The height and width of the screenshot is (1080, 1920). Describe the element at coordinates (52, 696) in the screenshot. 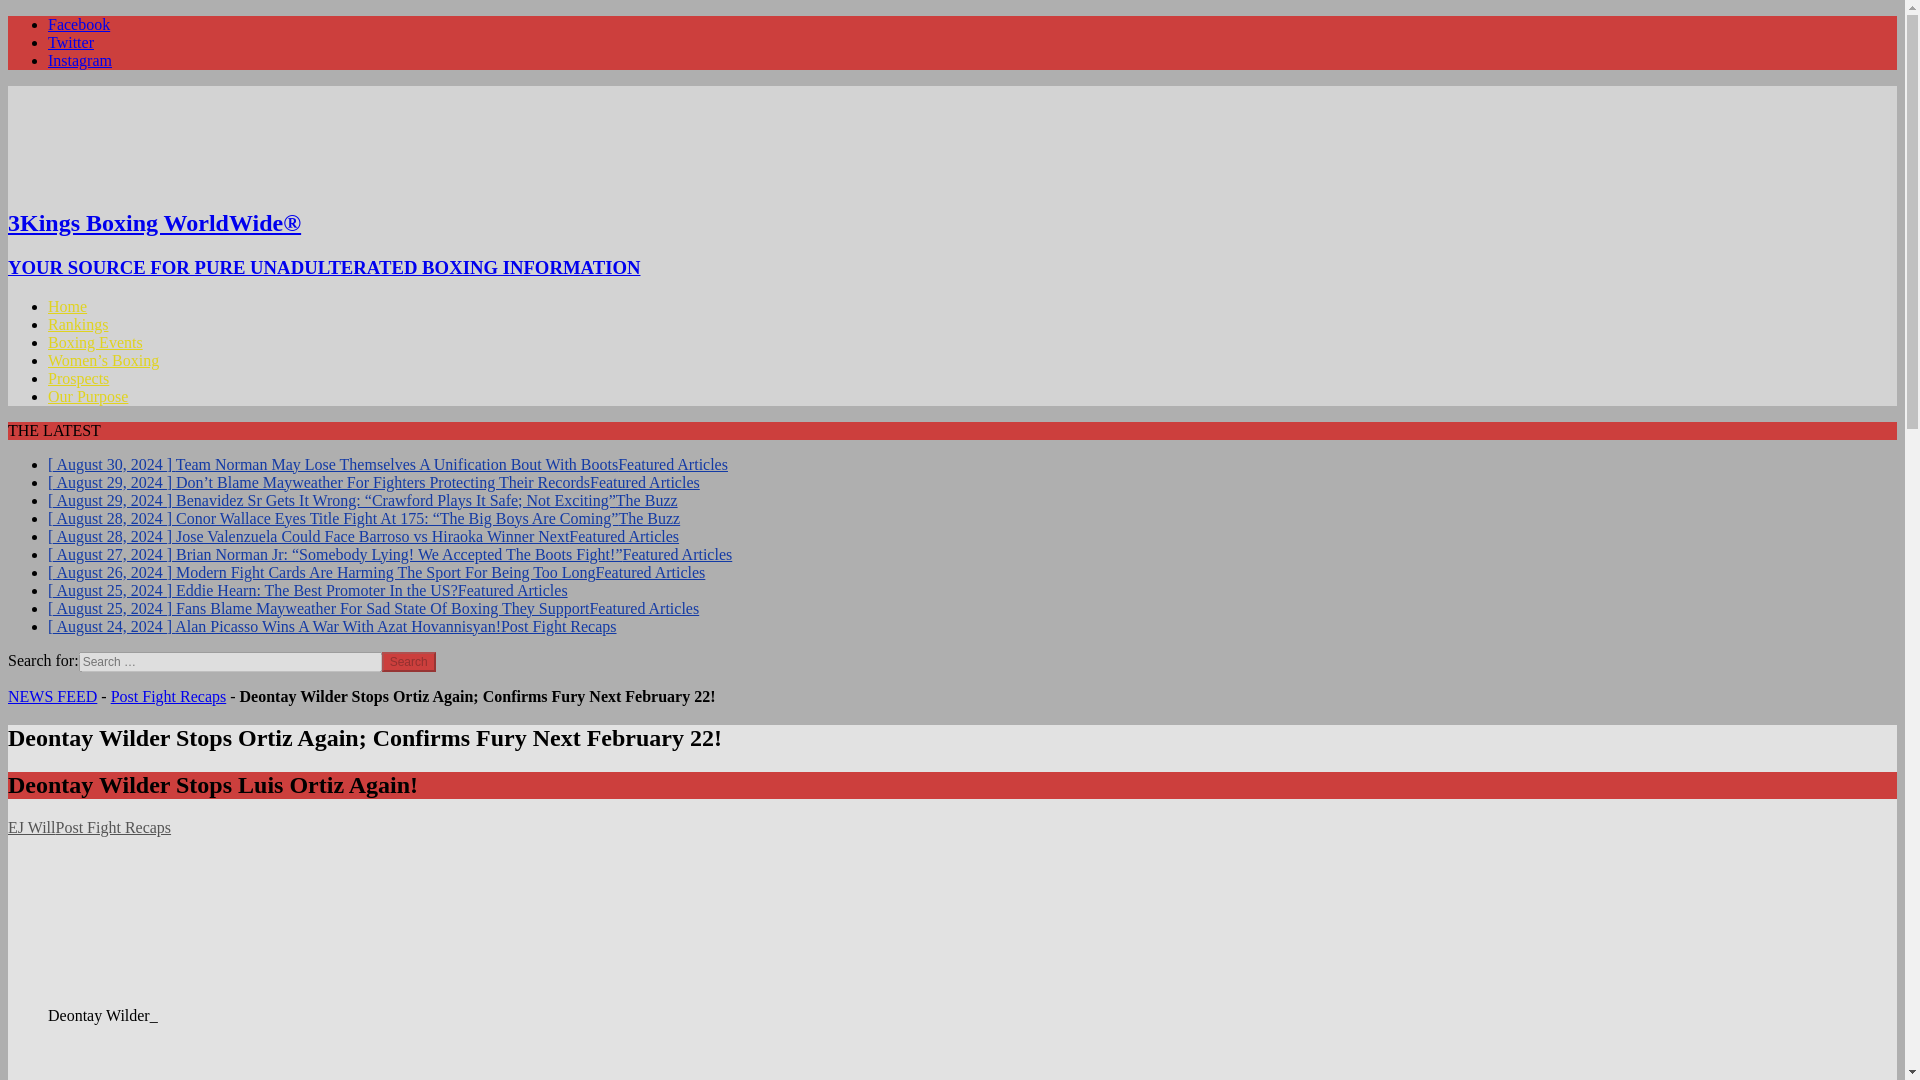

I see `NEWS FEED` at that location.